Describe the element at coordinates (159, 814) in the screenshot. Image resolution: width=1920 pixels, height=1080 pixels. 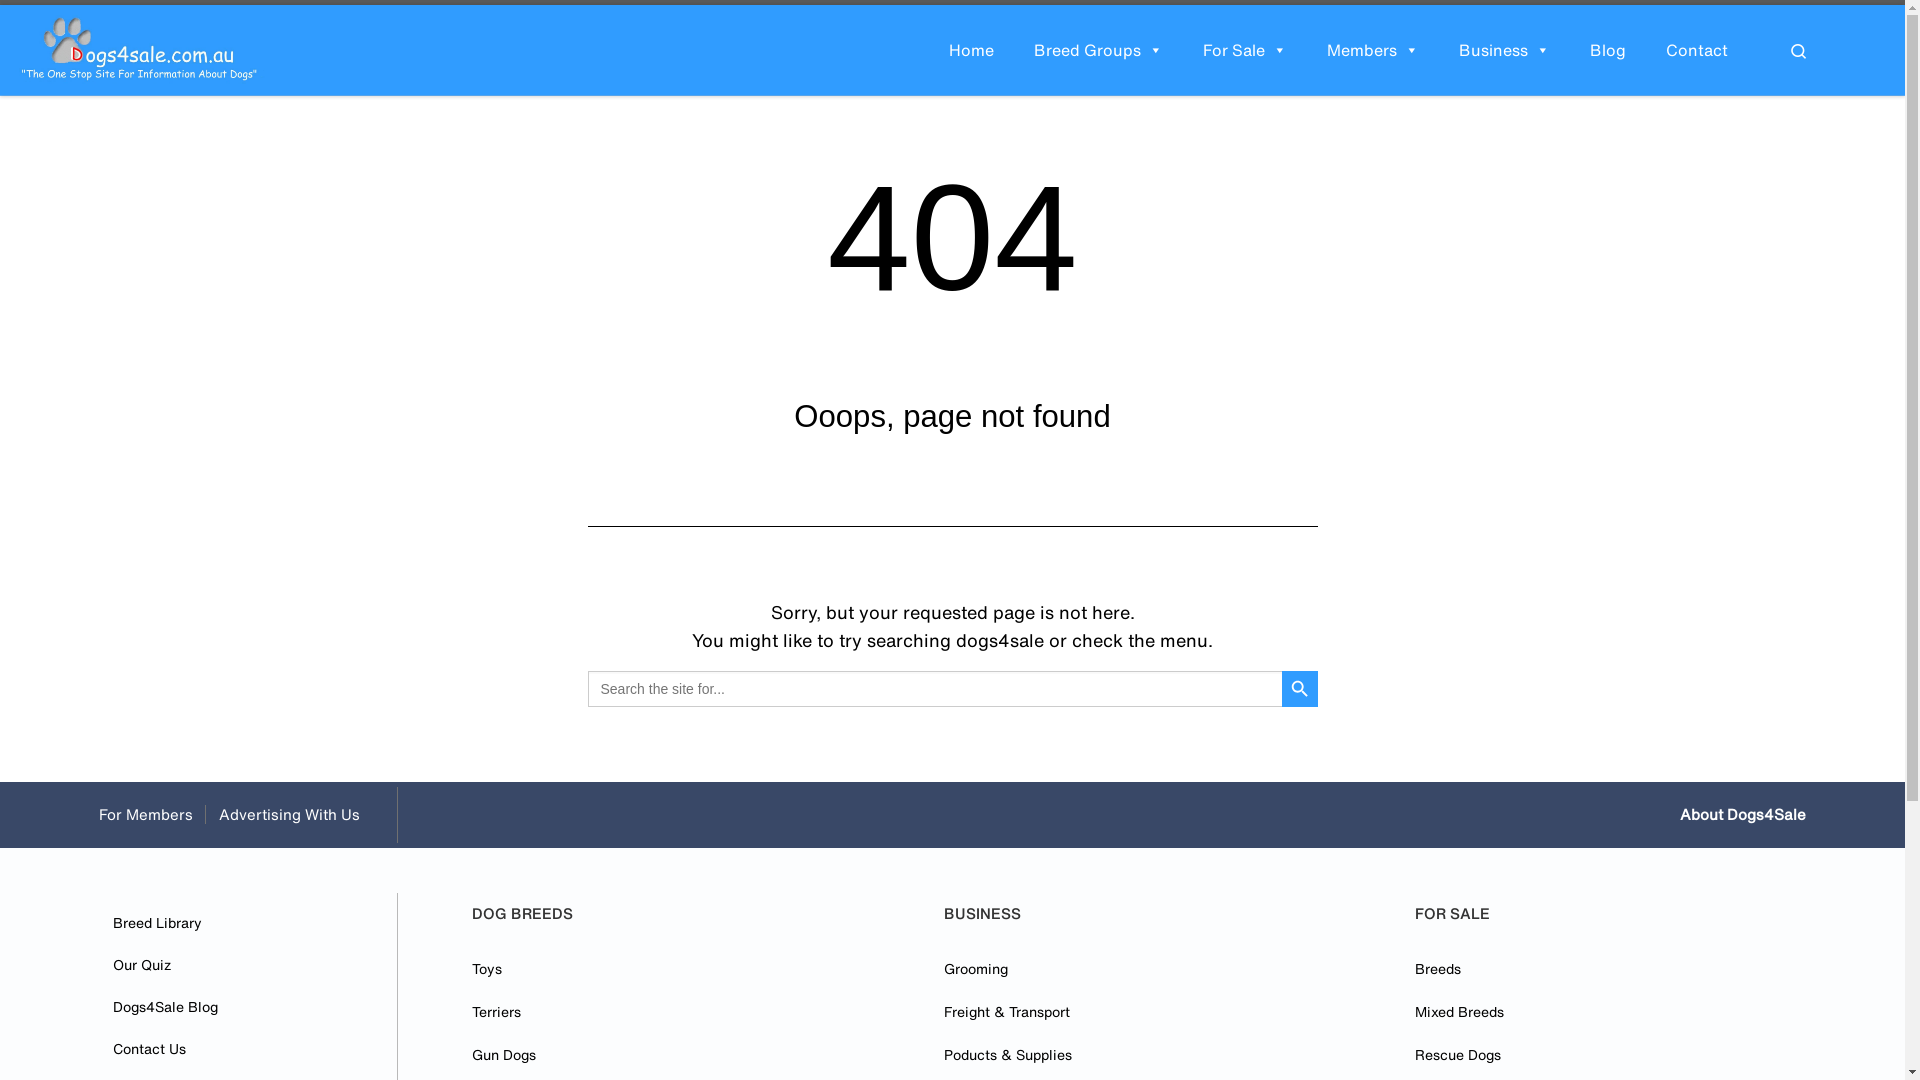
I see `For Members` at that location.